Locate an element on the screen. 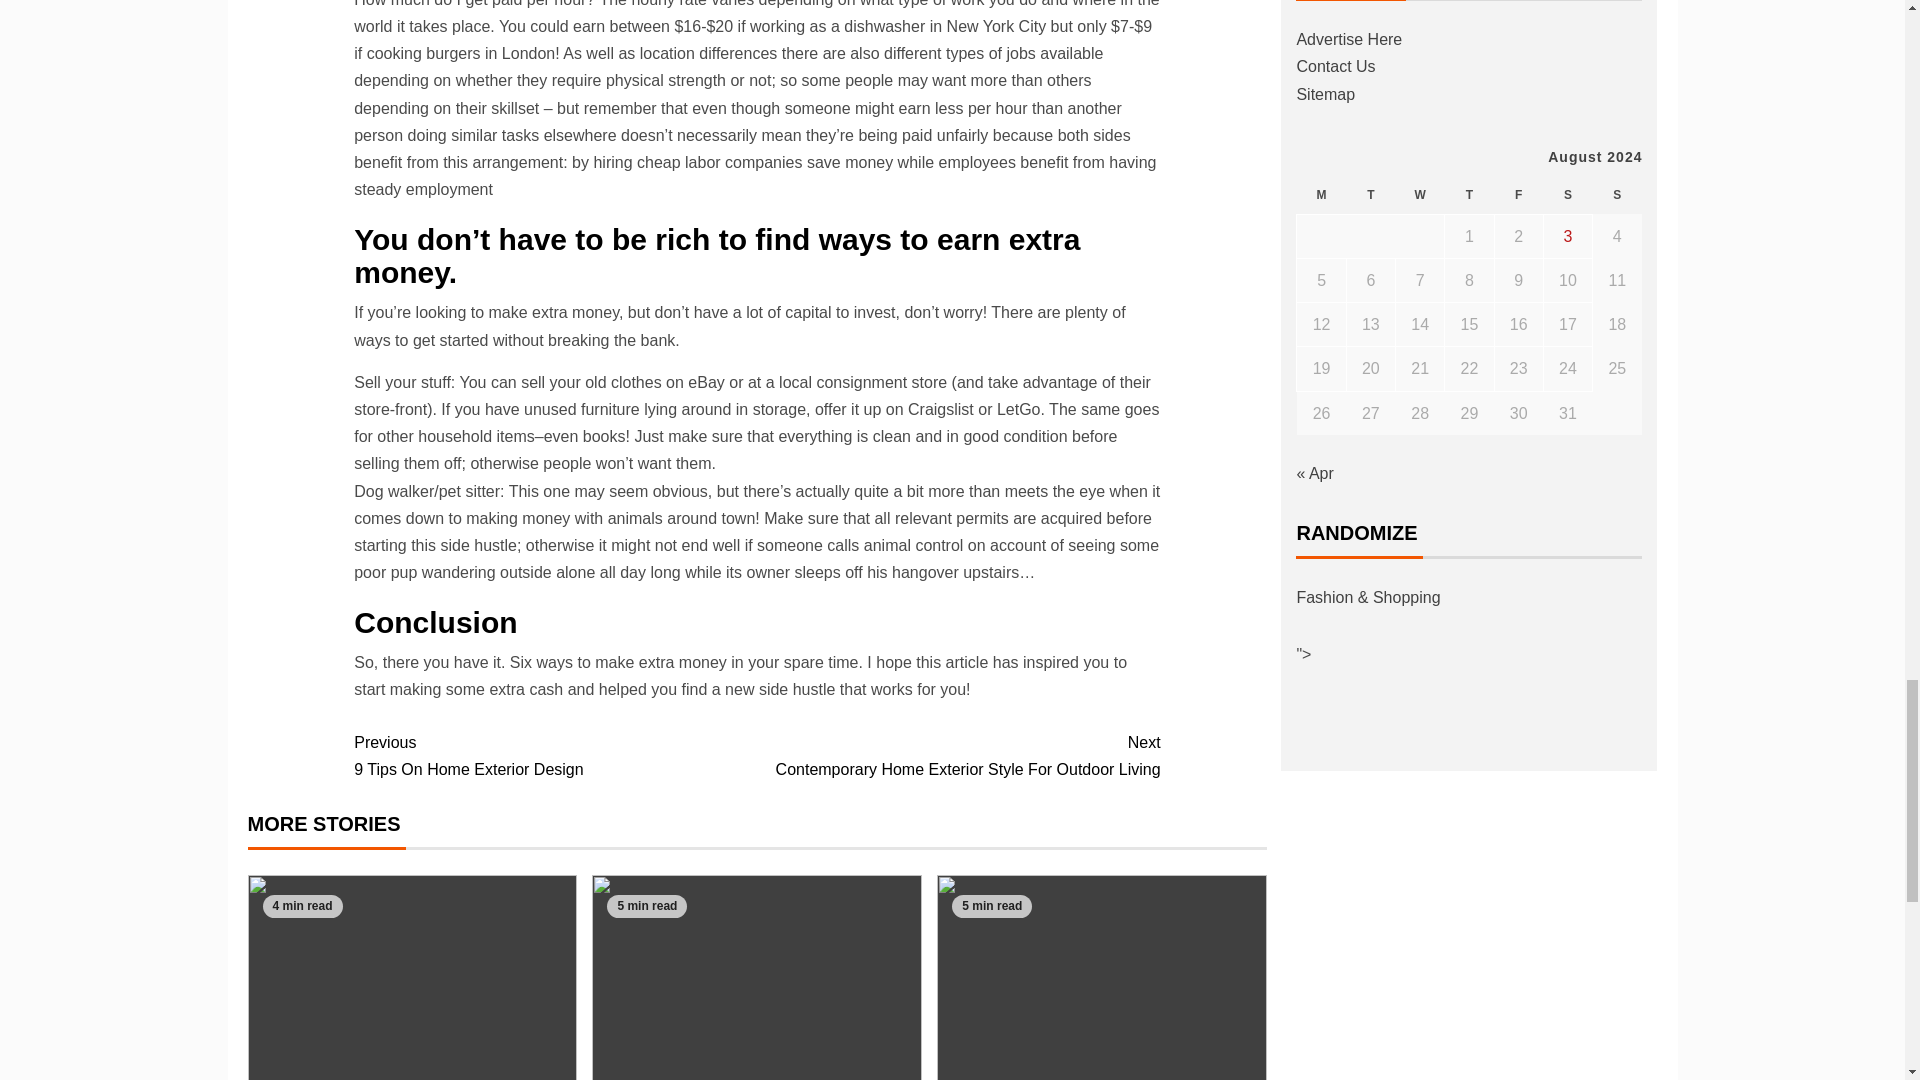  Sunday is located at coordinates (958, 756).